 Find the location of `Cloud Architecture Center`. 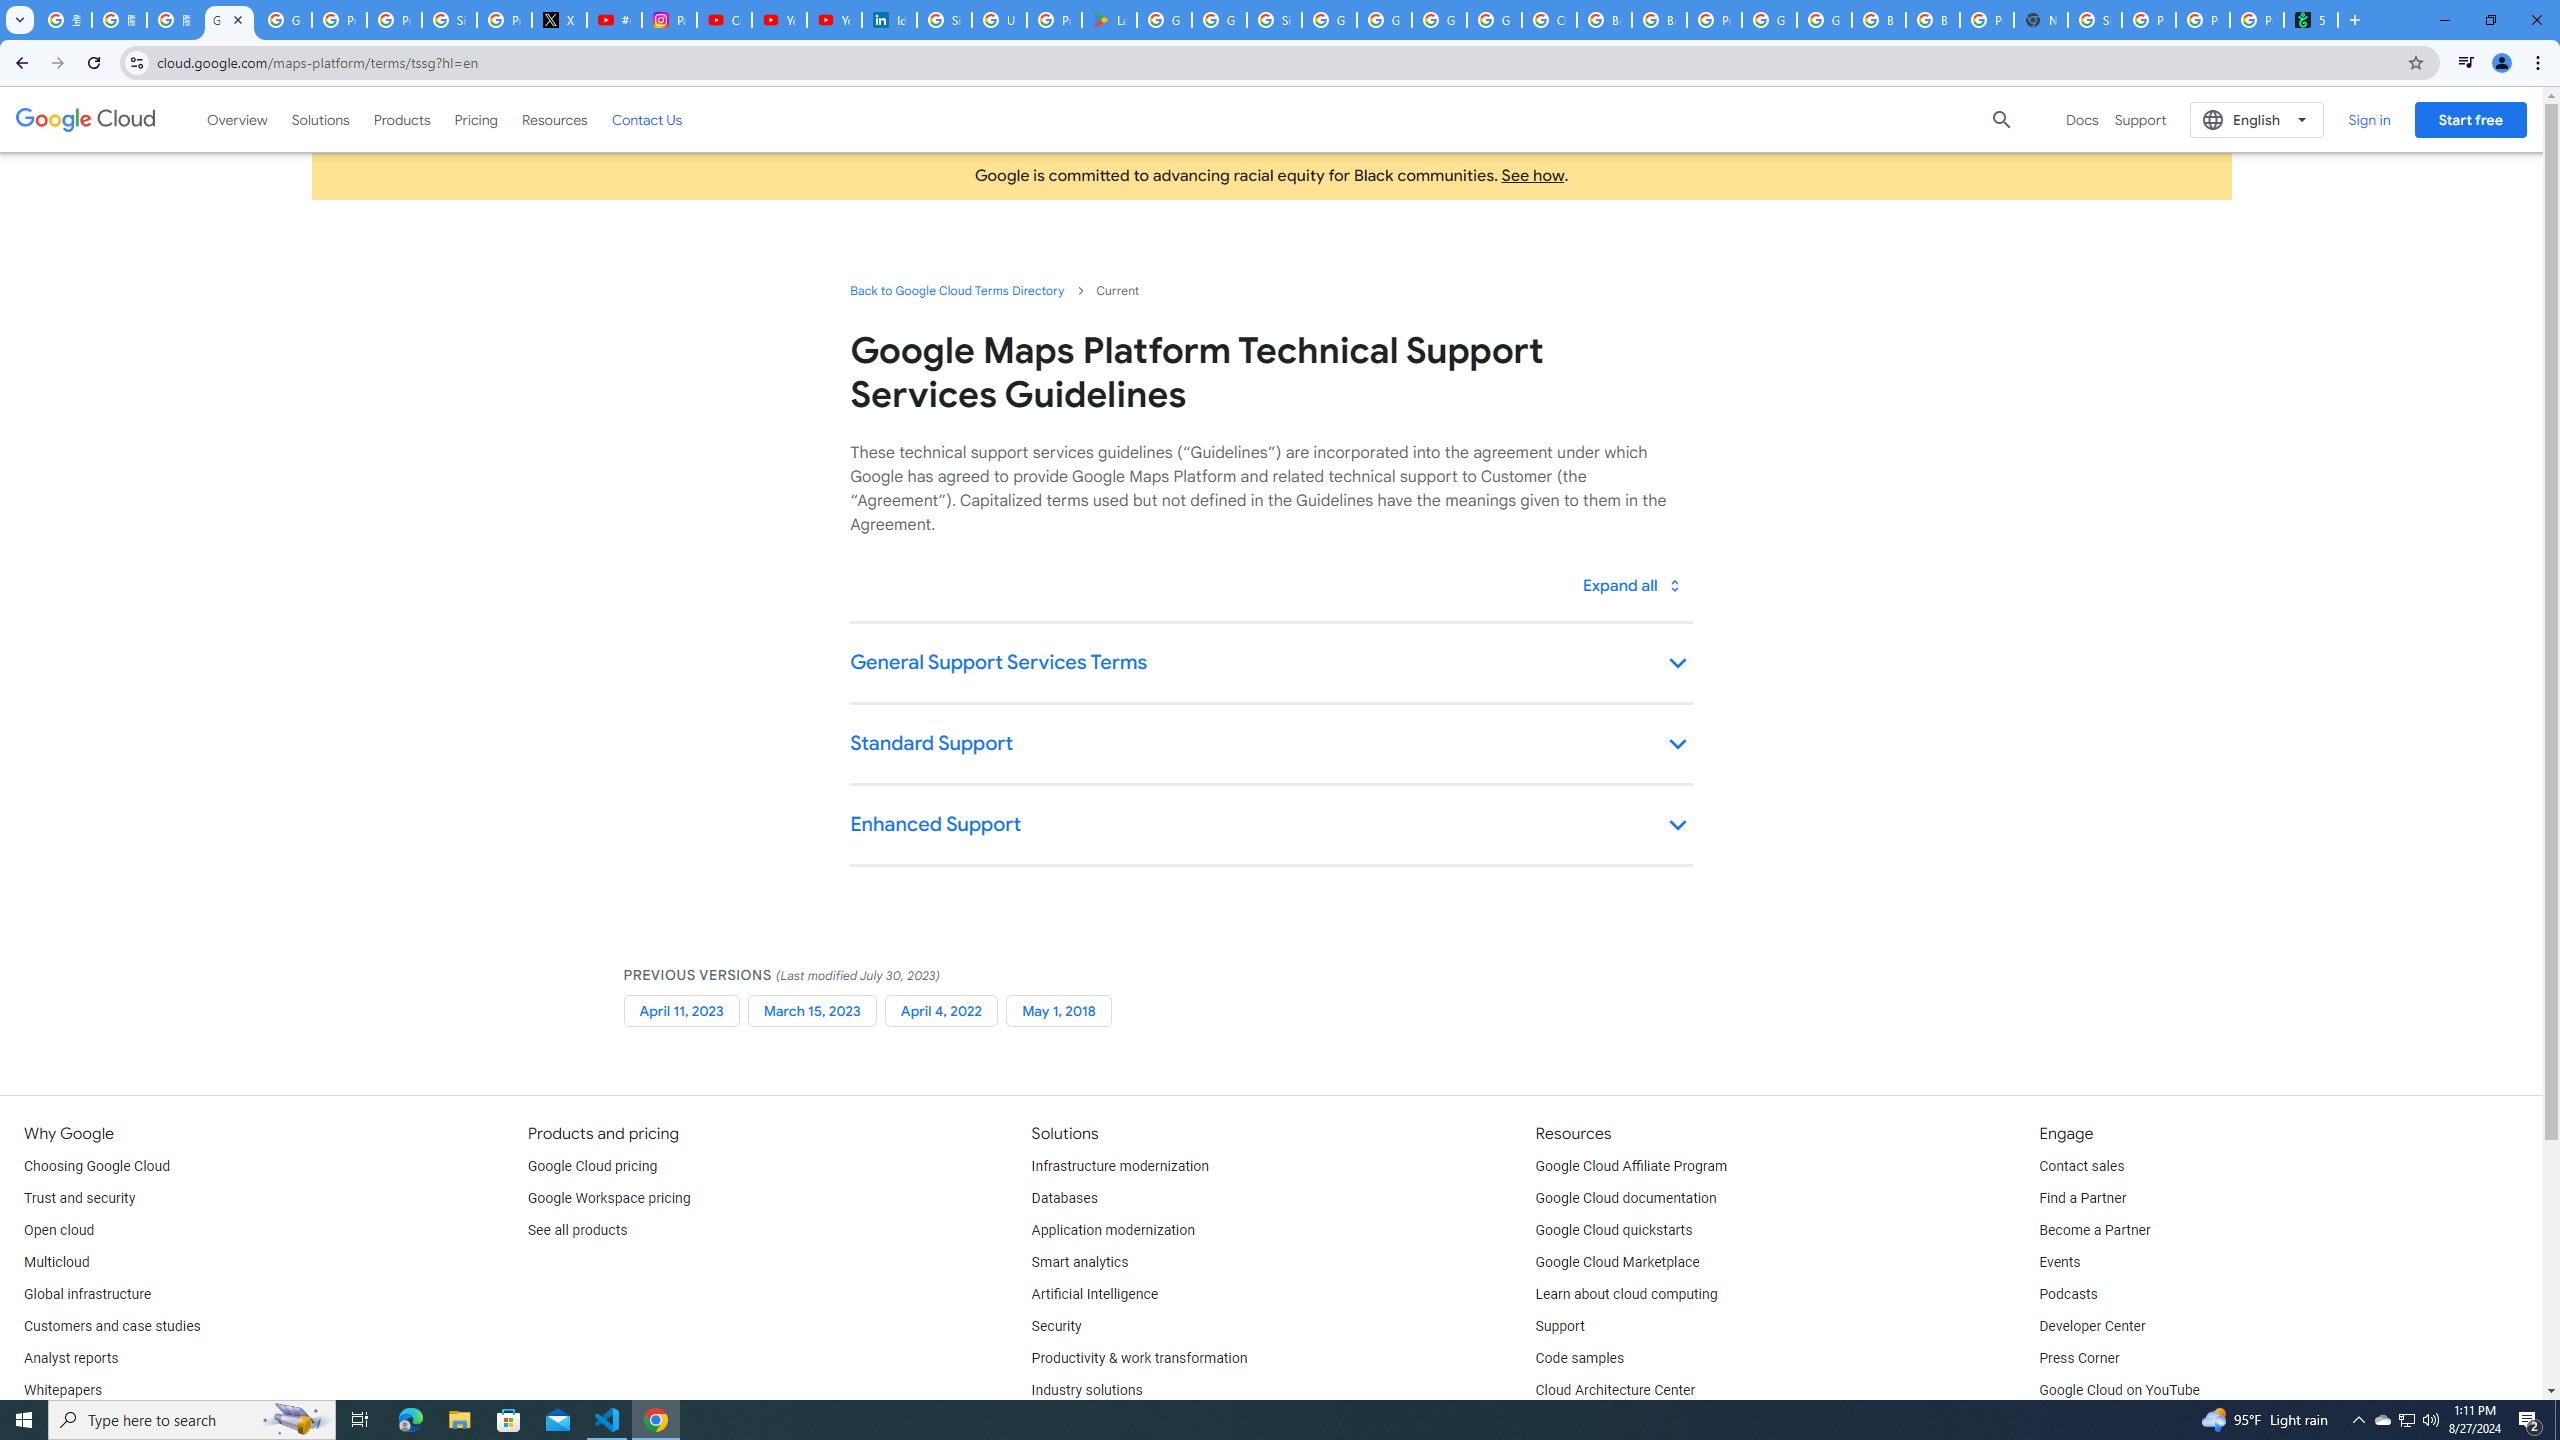

Cloud Architecture Center is located at coordinates (1615, 1390).